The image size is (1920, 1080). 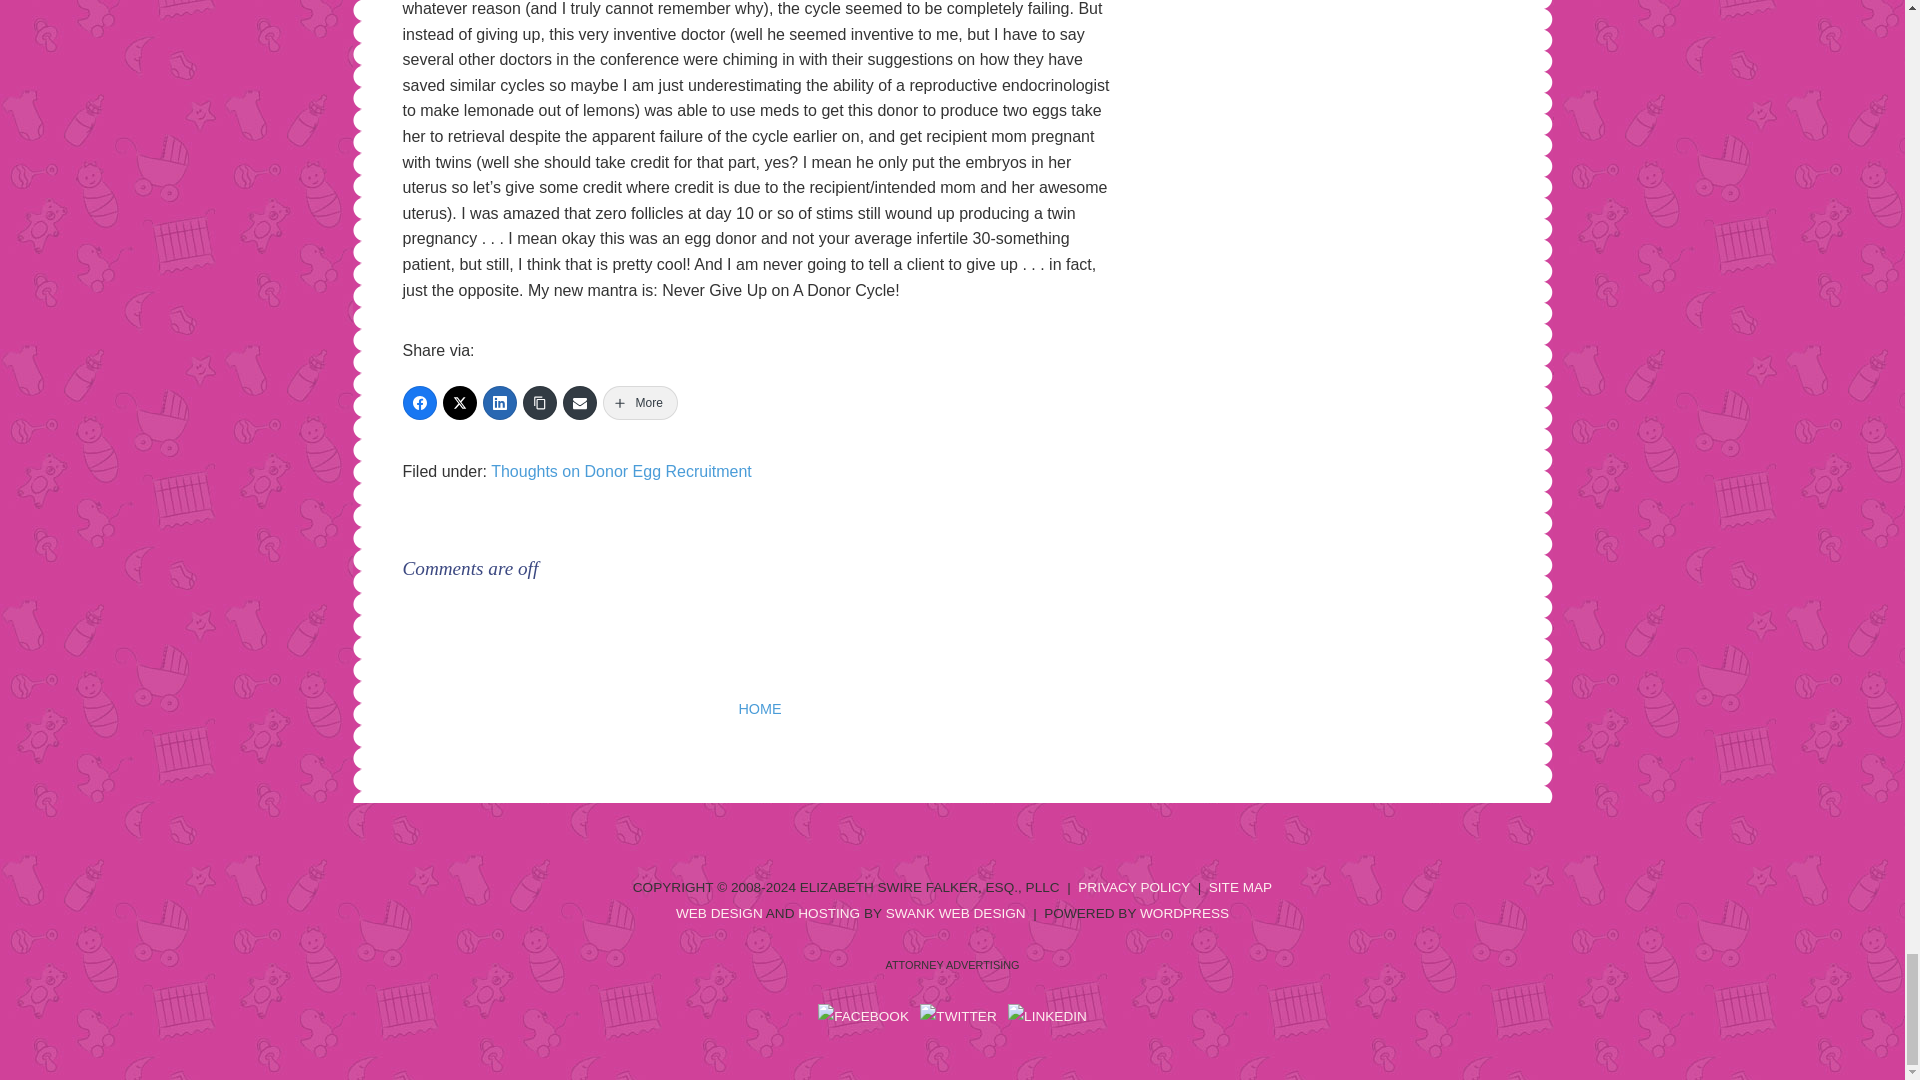 What do you see at coordinates (862, 1017) in the screenshot?
I see `Follow on Facebook` at bounding box center [862, 1017].